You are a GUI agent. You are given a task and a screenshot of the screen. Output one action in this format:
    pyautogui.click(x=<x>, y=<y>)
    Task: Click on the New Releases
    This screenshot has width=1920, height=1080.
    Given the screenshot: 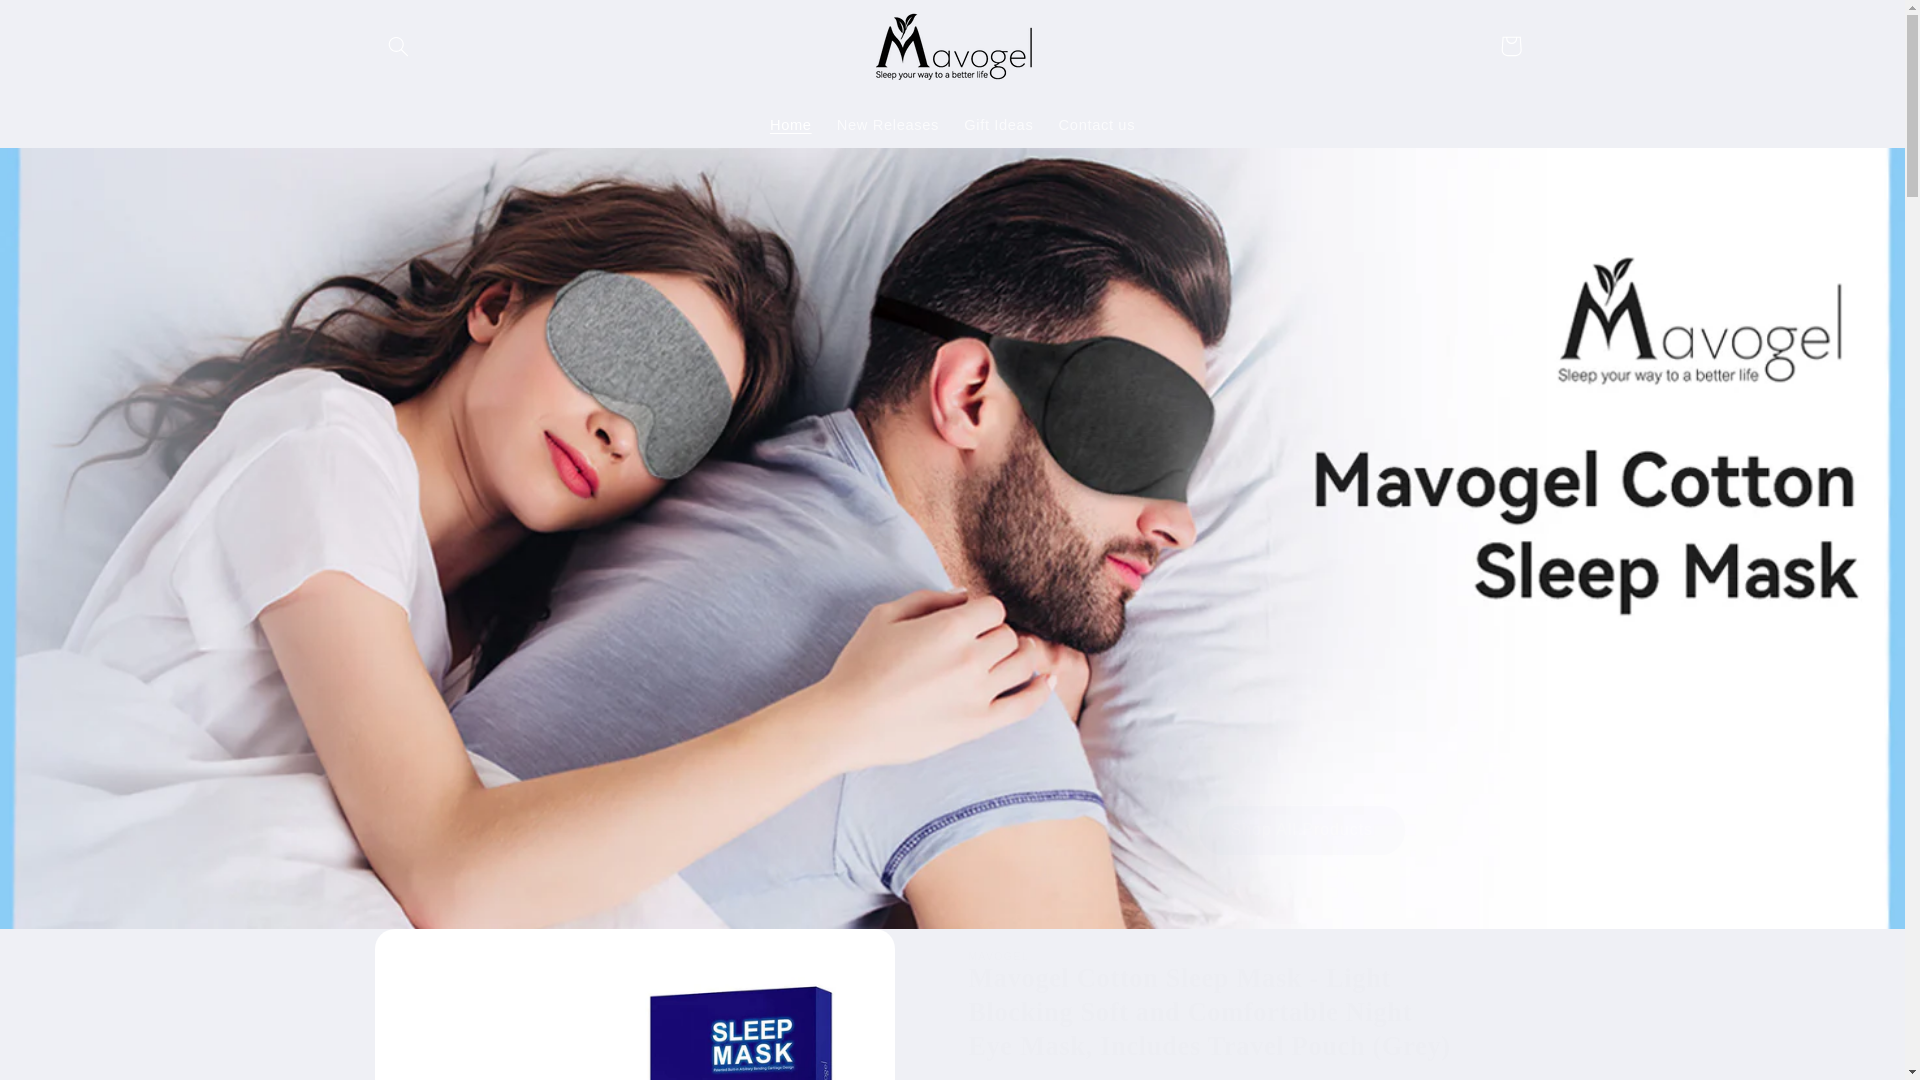 What is the action you would take?
    pyautogui.click(x=886, y=125)
    